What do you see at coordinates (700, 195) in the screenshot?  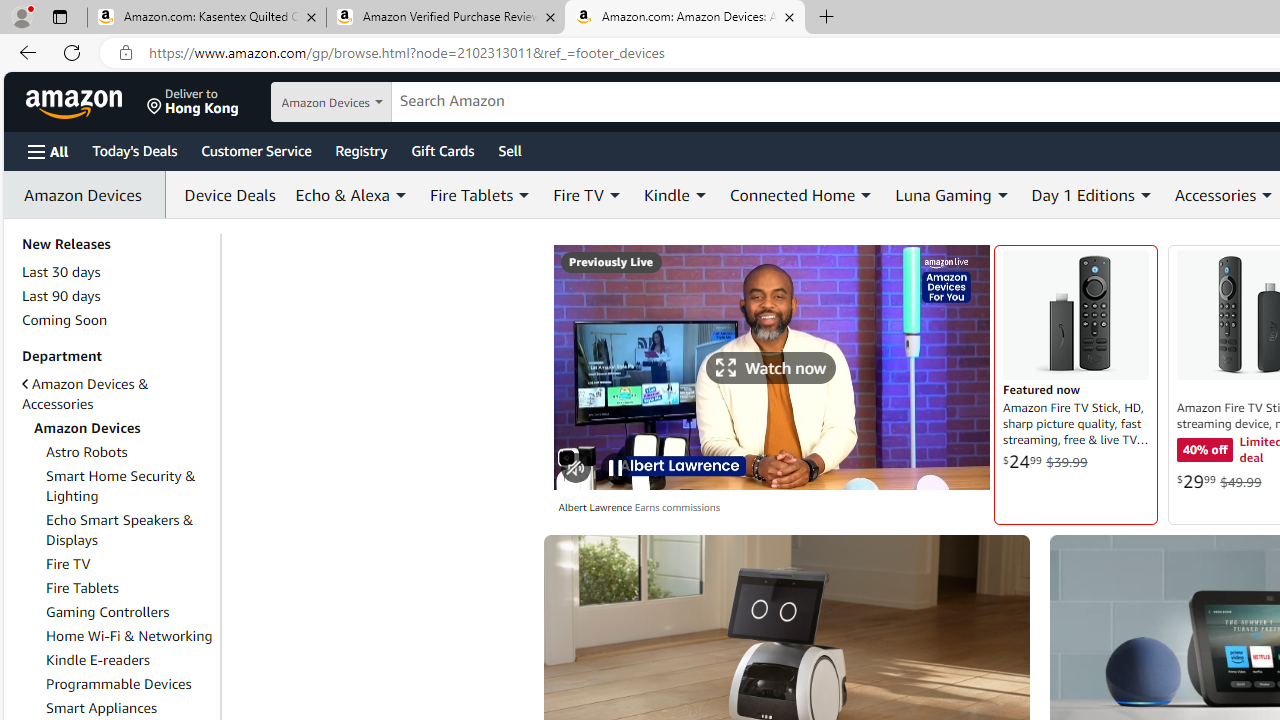 I see `Expand Kindle` at bounding box center [700, 195].